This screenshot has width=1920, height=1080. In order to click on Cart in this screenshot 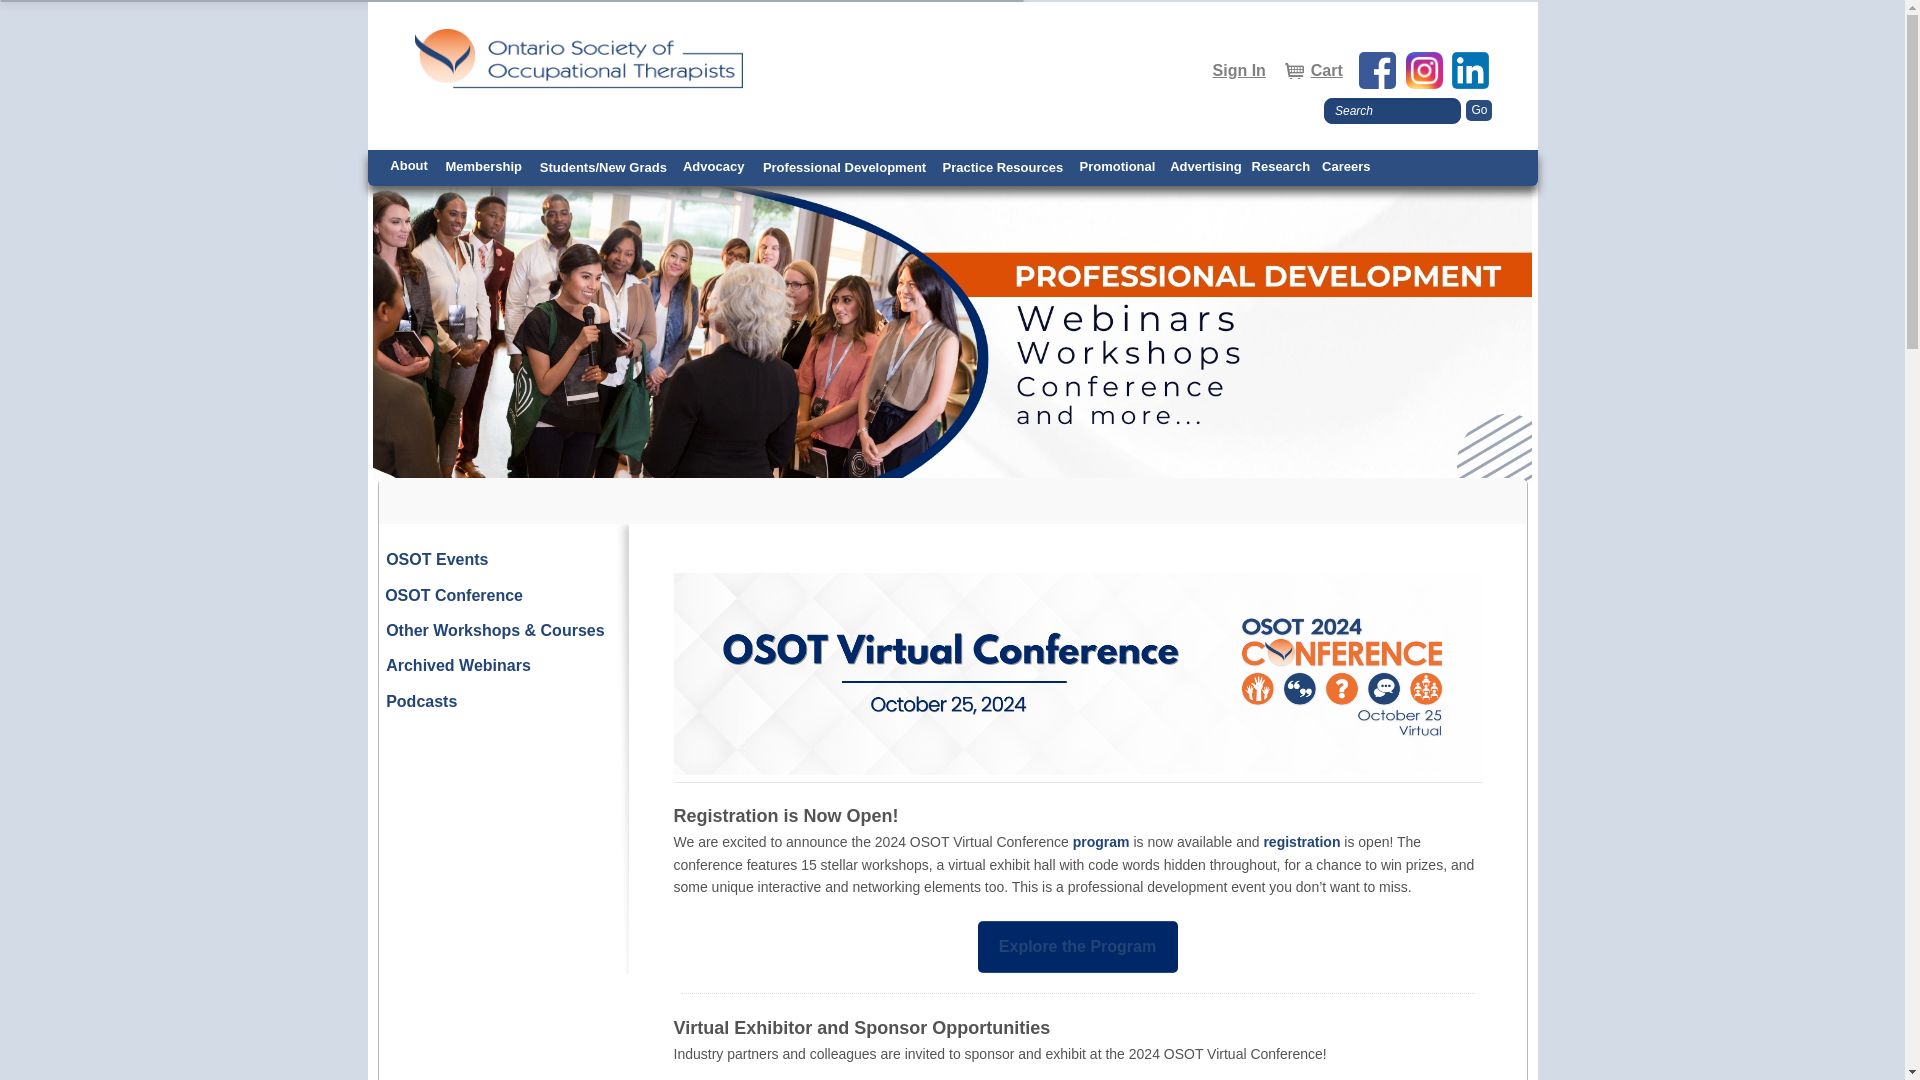, I will do `click(1312, 71)`.